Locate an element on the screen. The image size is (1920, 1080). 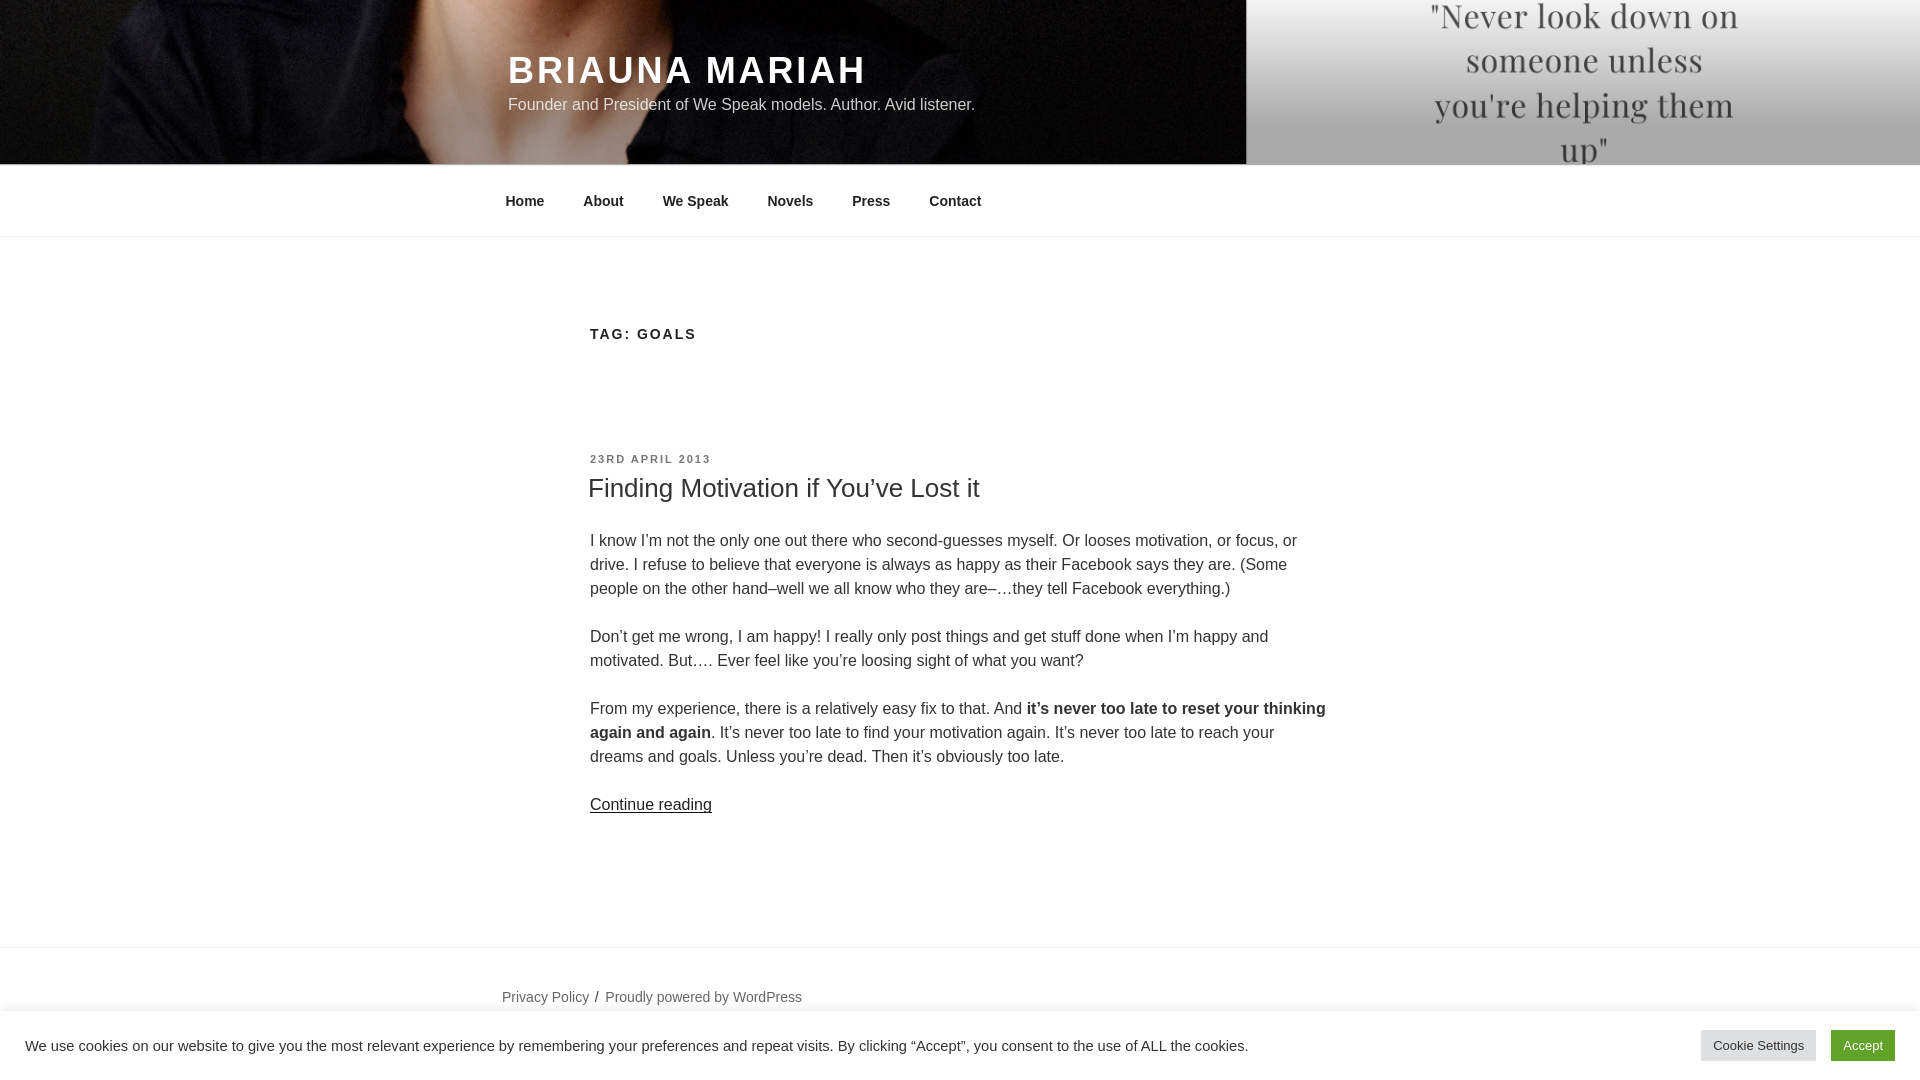
BRIAUNA MARIAH is located at coordinates (688, 70).